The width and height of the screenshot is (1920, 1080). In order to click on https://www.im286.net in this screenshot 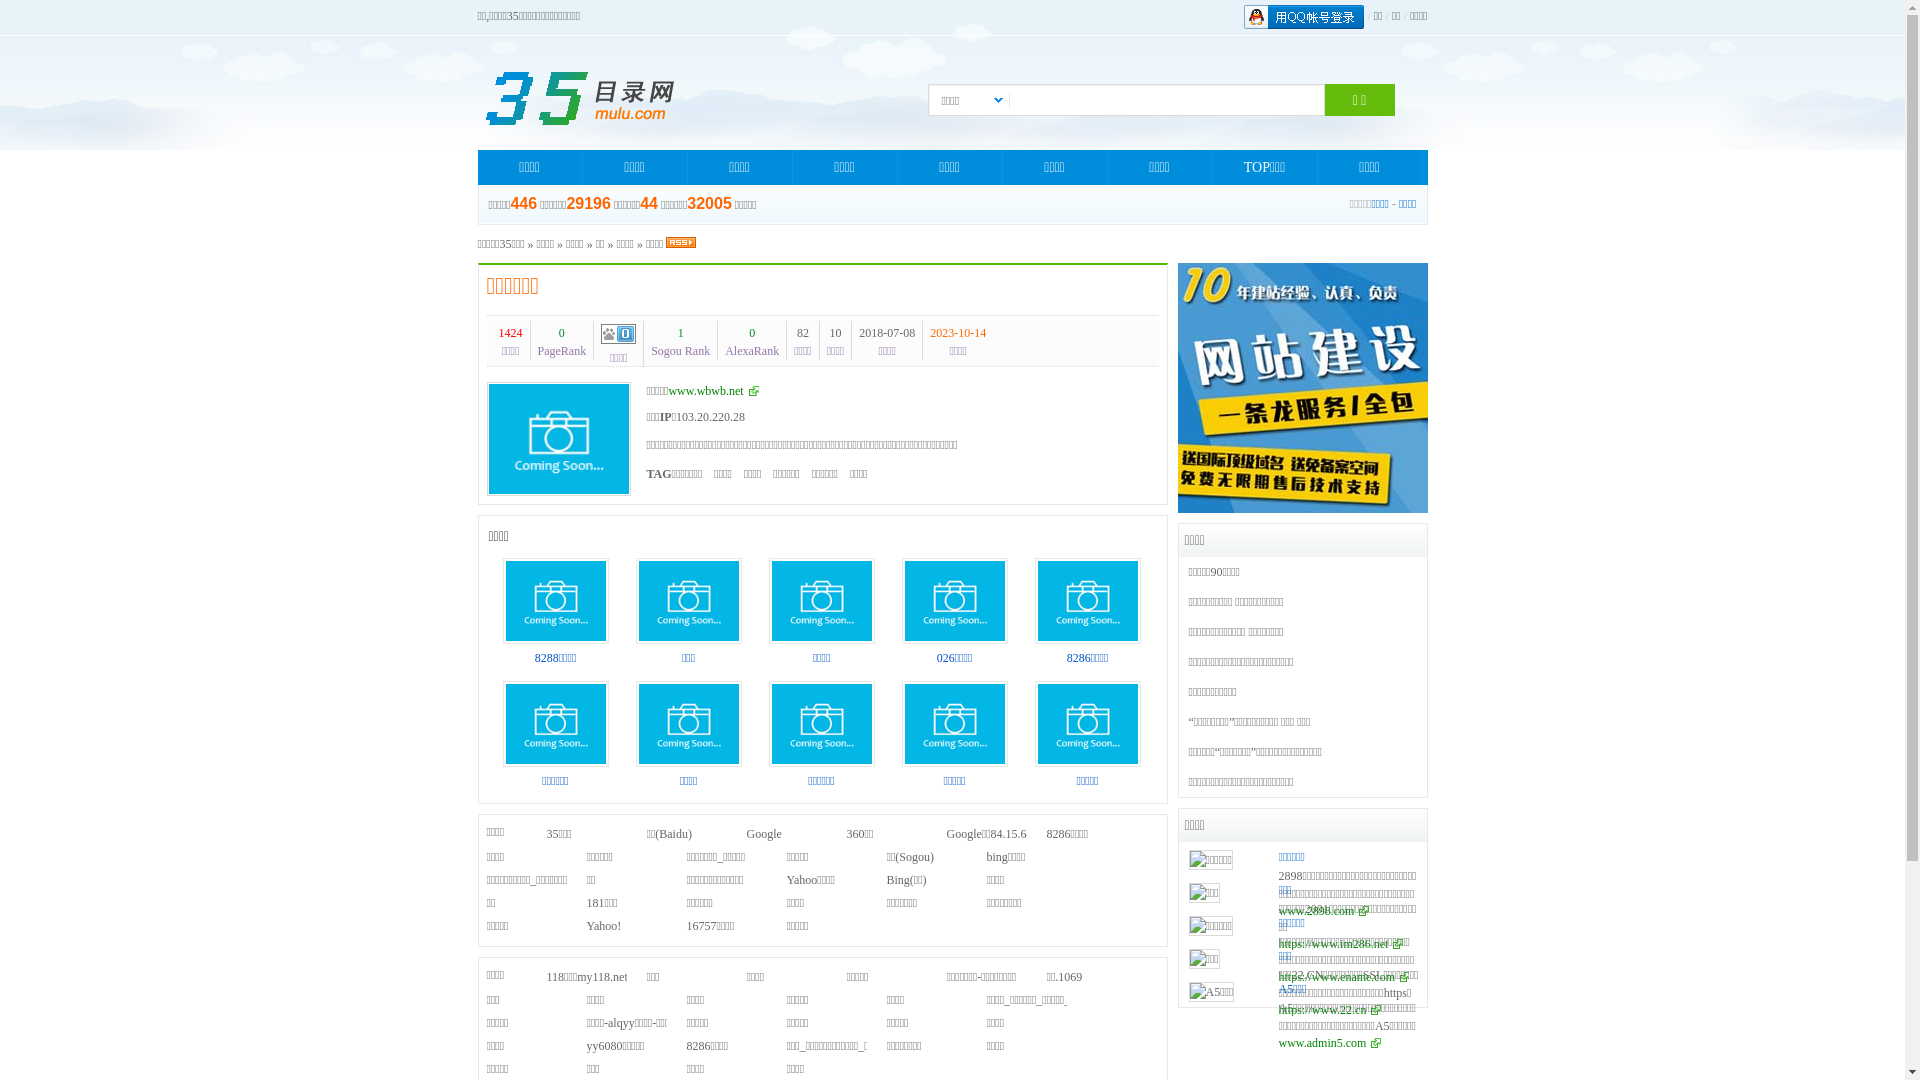, I will do `click(1340, 944)`.